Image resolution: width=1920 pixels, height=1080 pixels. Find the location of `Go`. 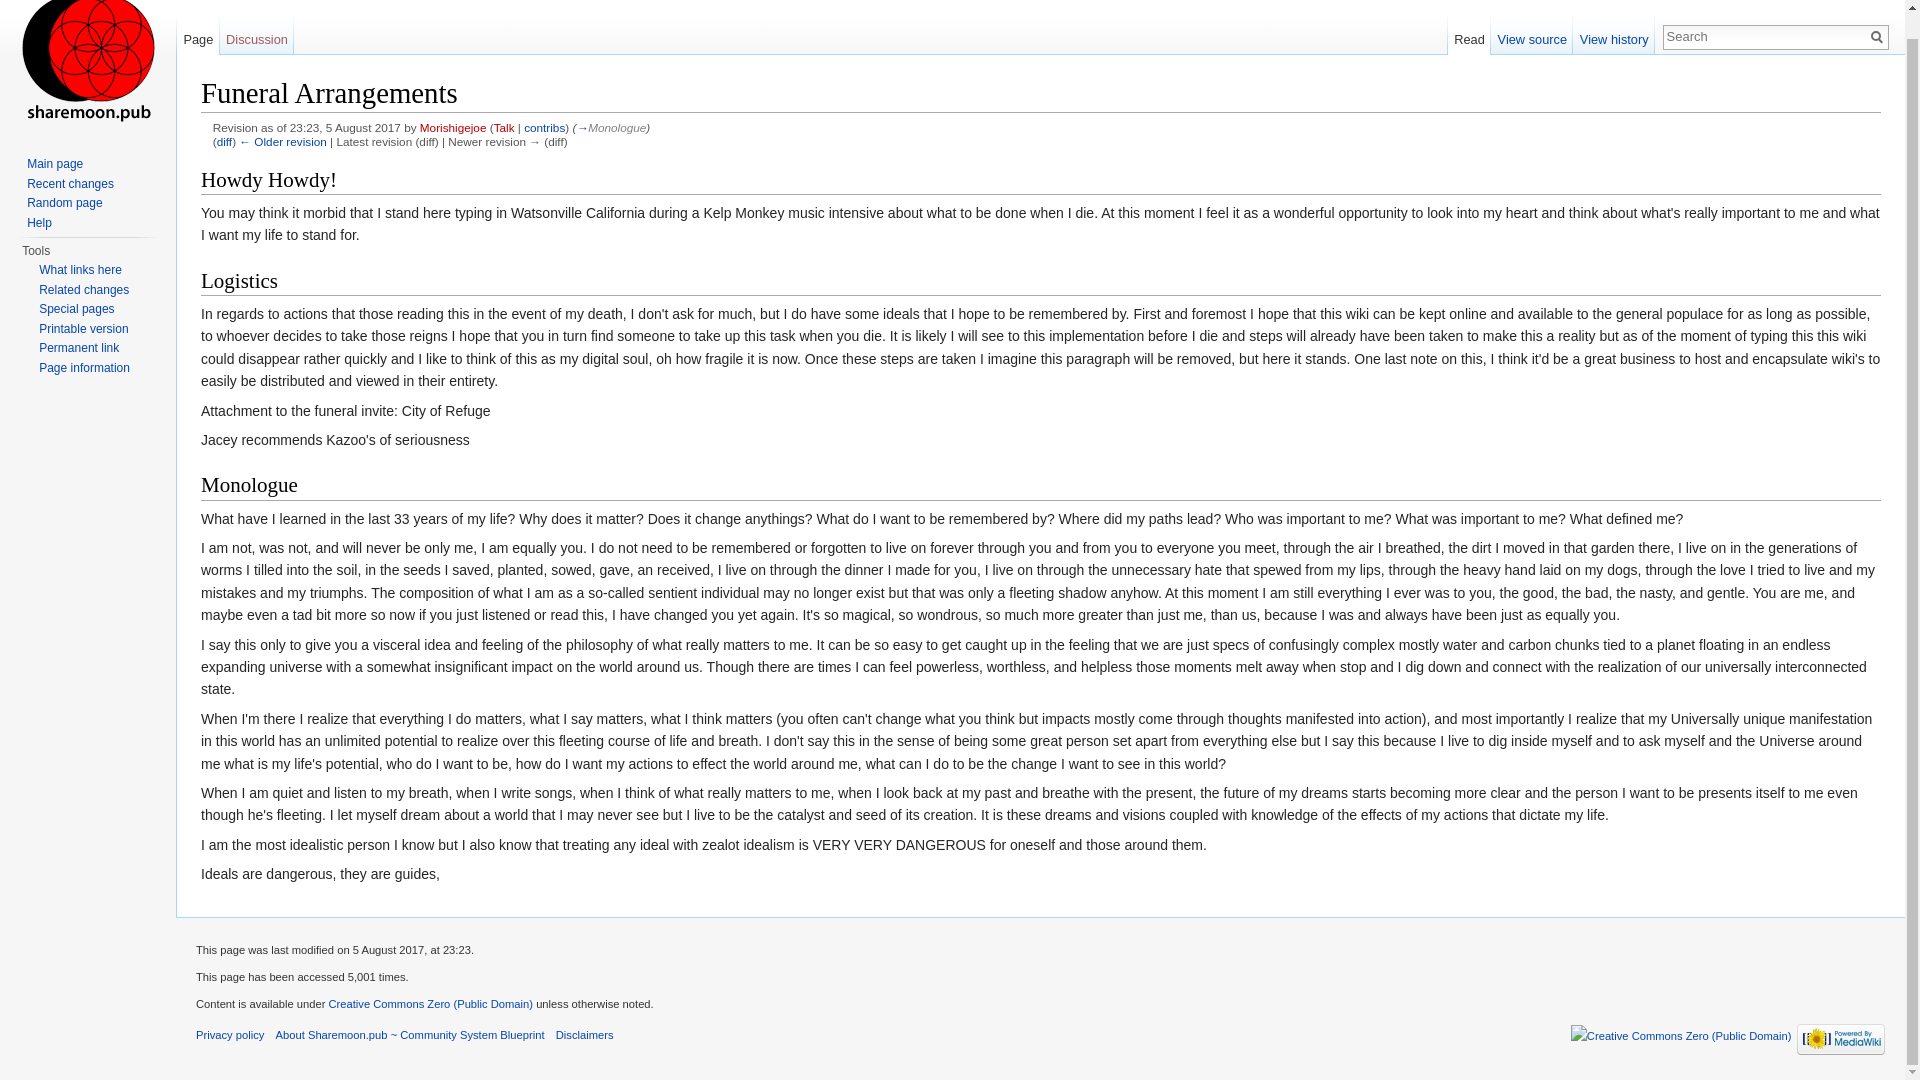

Go is located at coordinates (1876, 36).